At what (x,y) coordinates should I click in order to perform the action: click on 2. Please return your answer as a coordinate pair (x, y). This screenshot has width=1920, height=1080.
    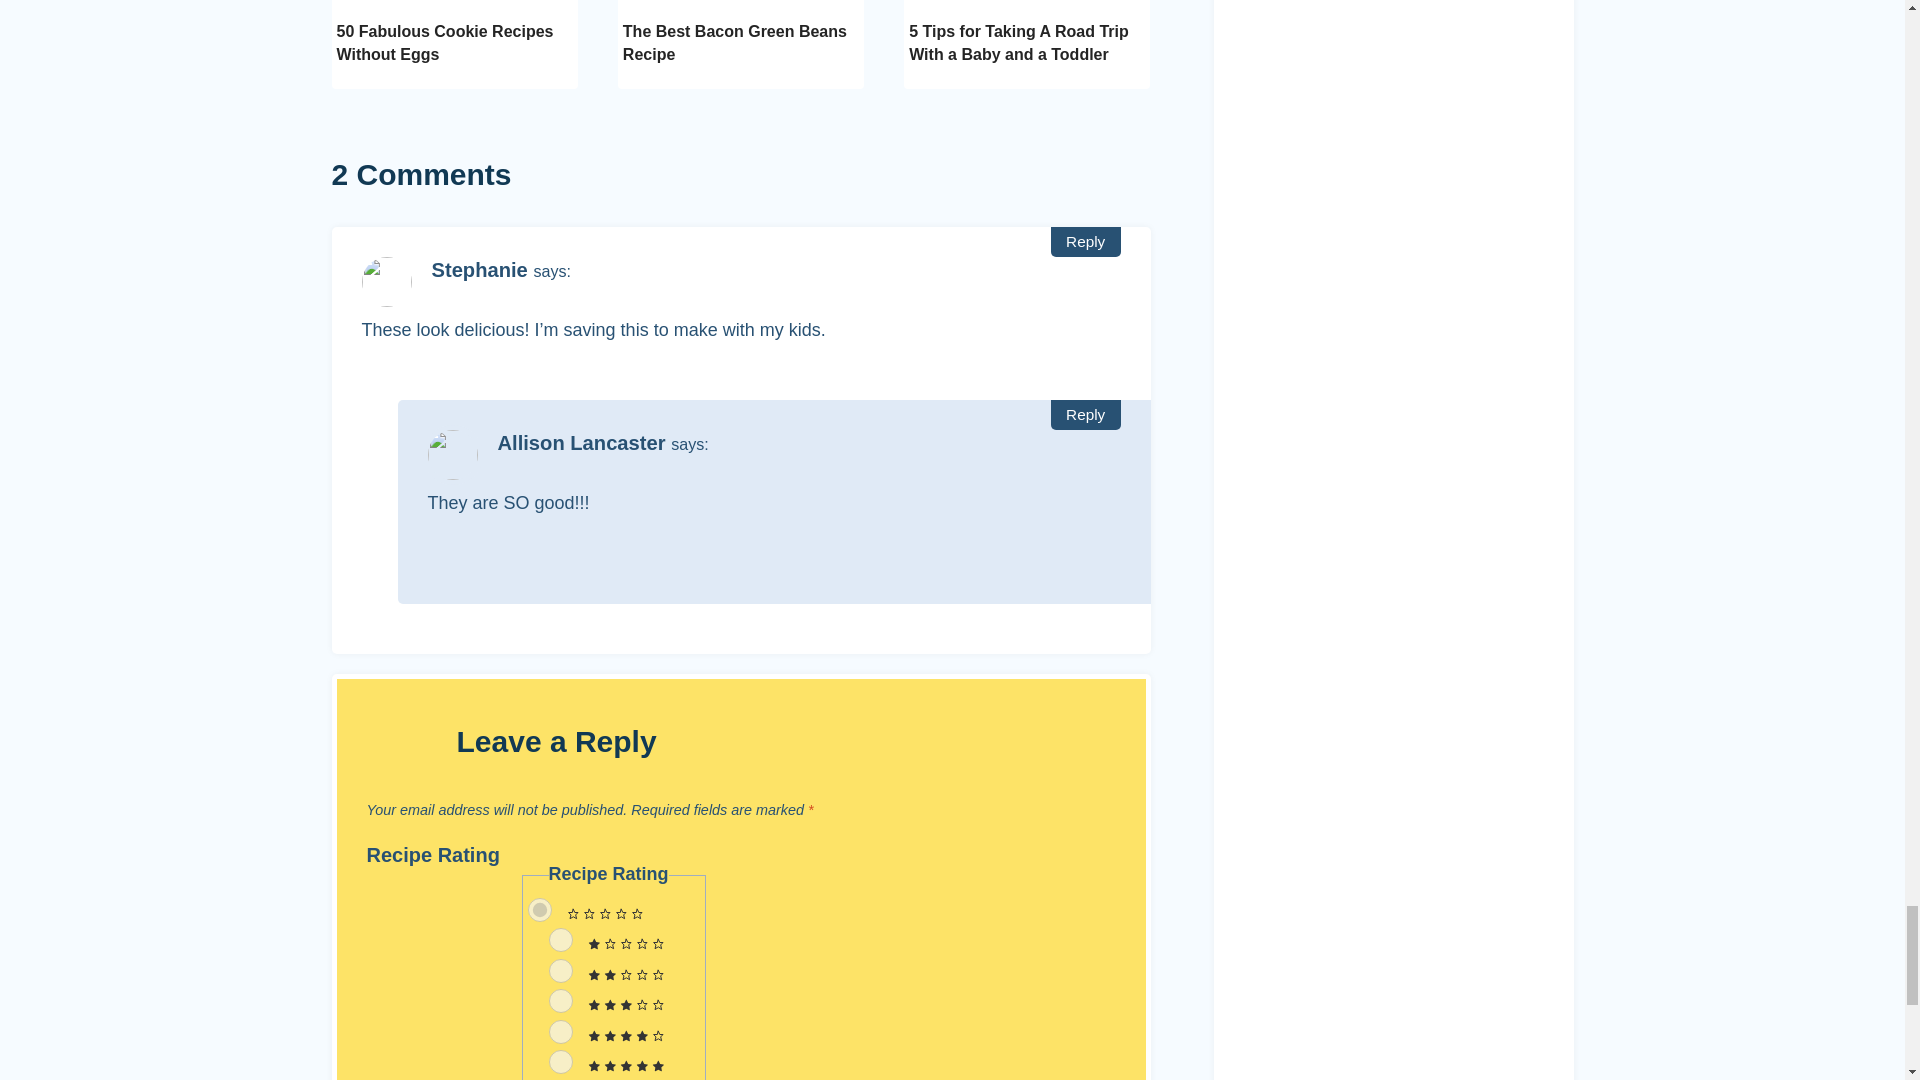
    Looking at the image, I should click on (560, 970).